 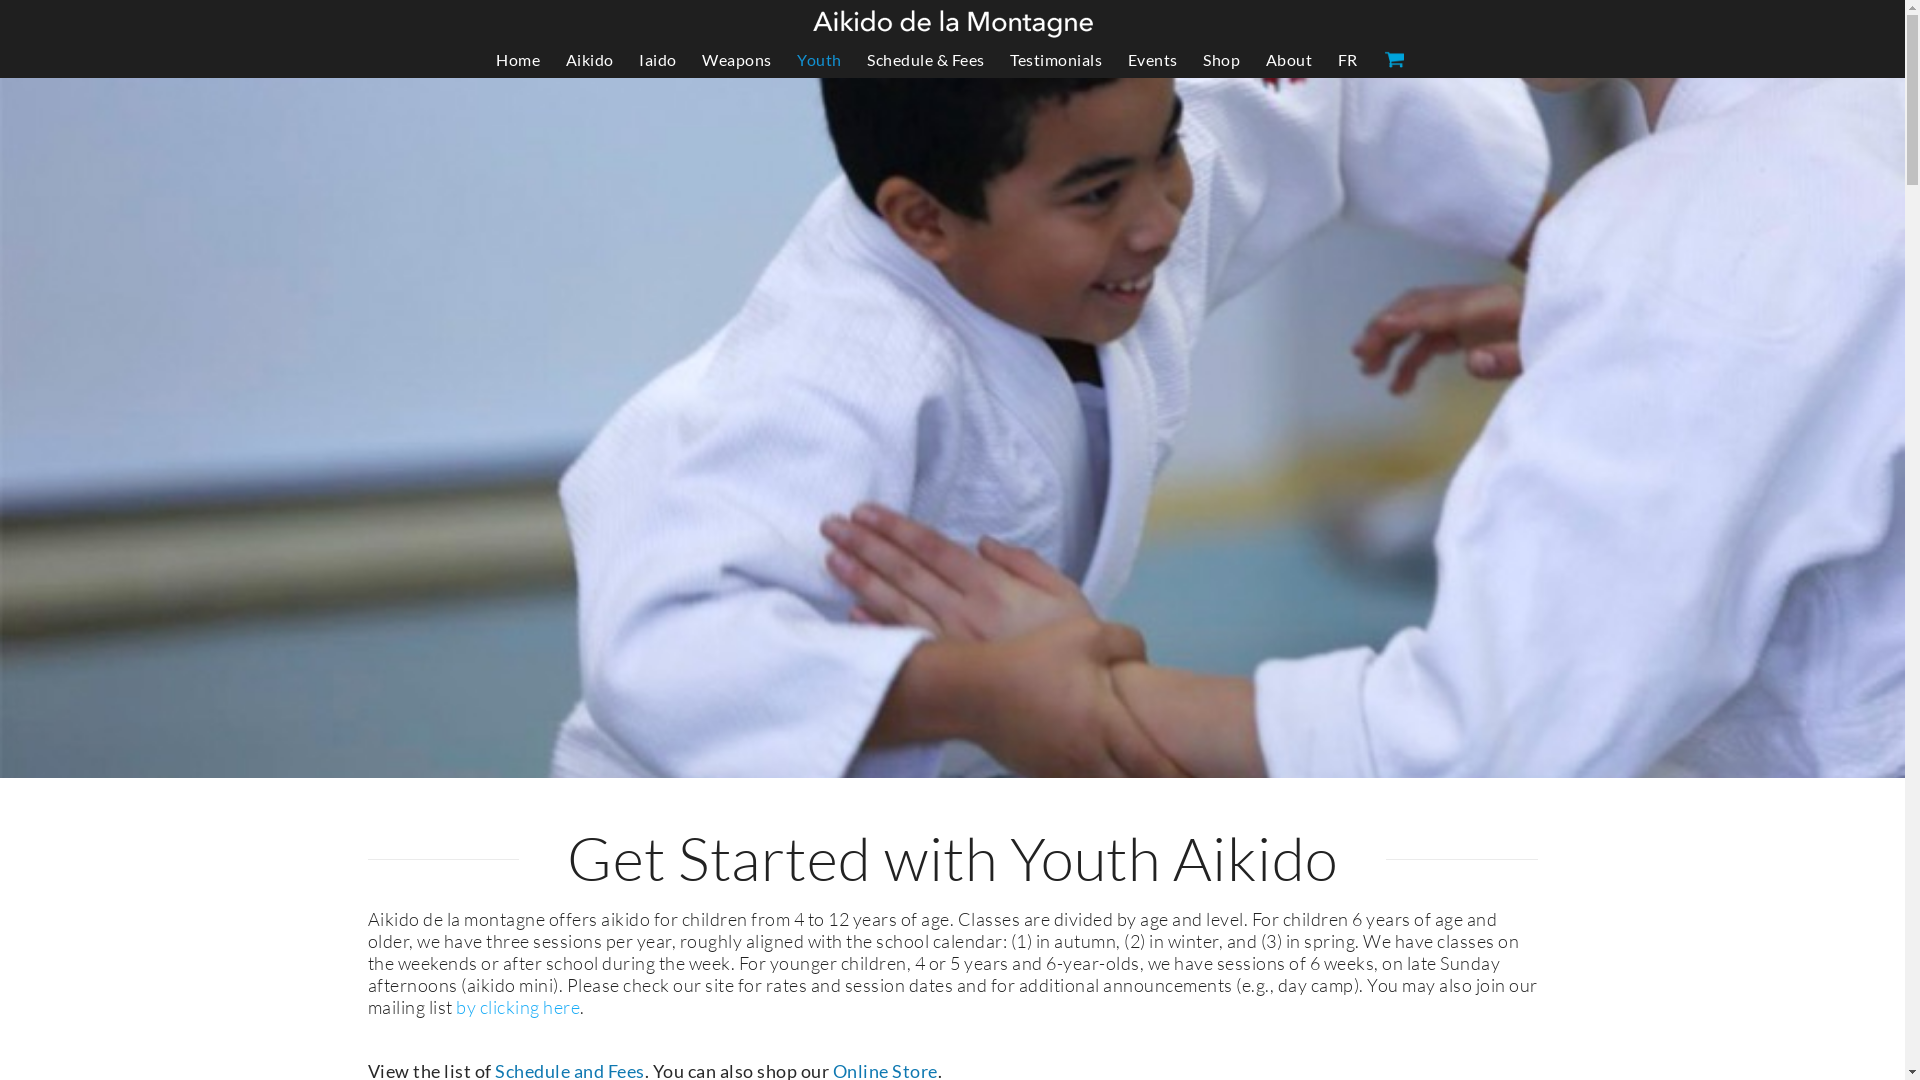 I want to click on Weapons, so click(x=737, y=60).